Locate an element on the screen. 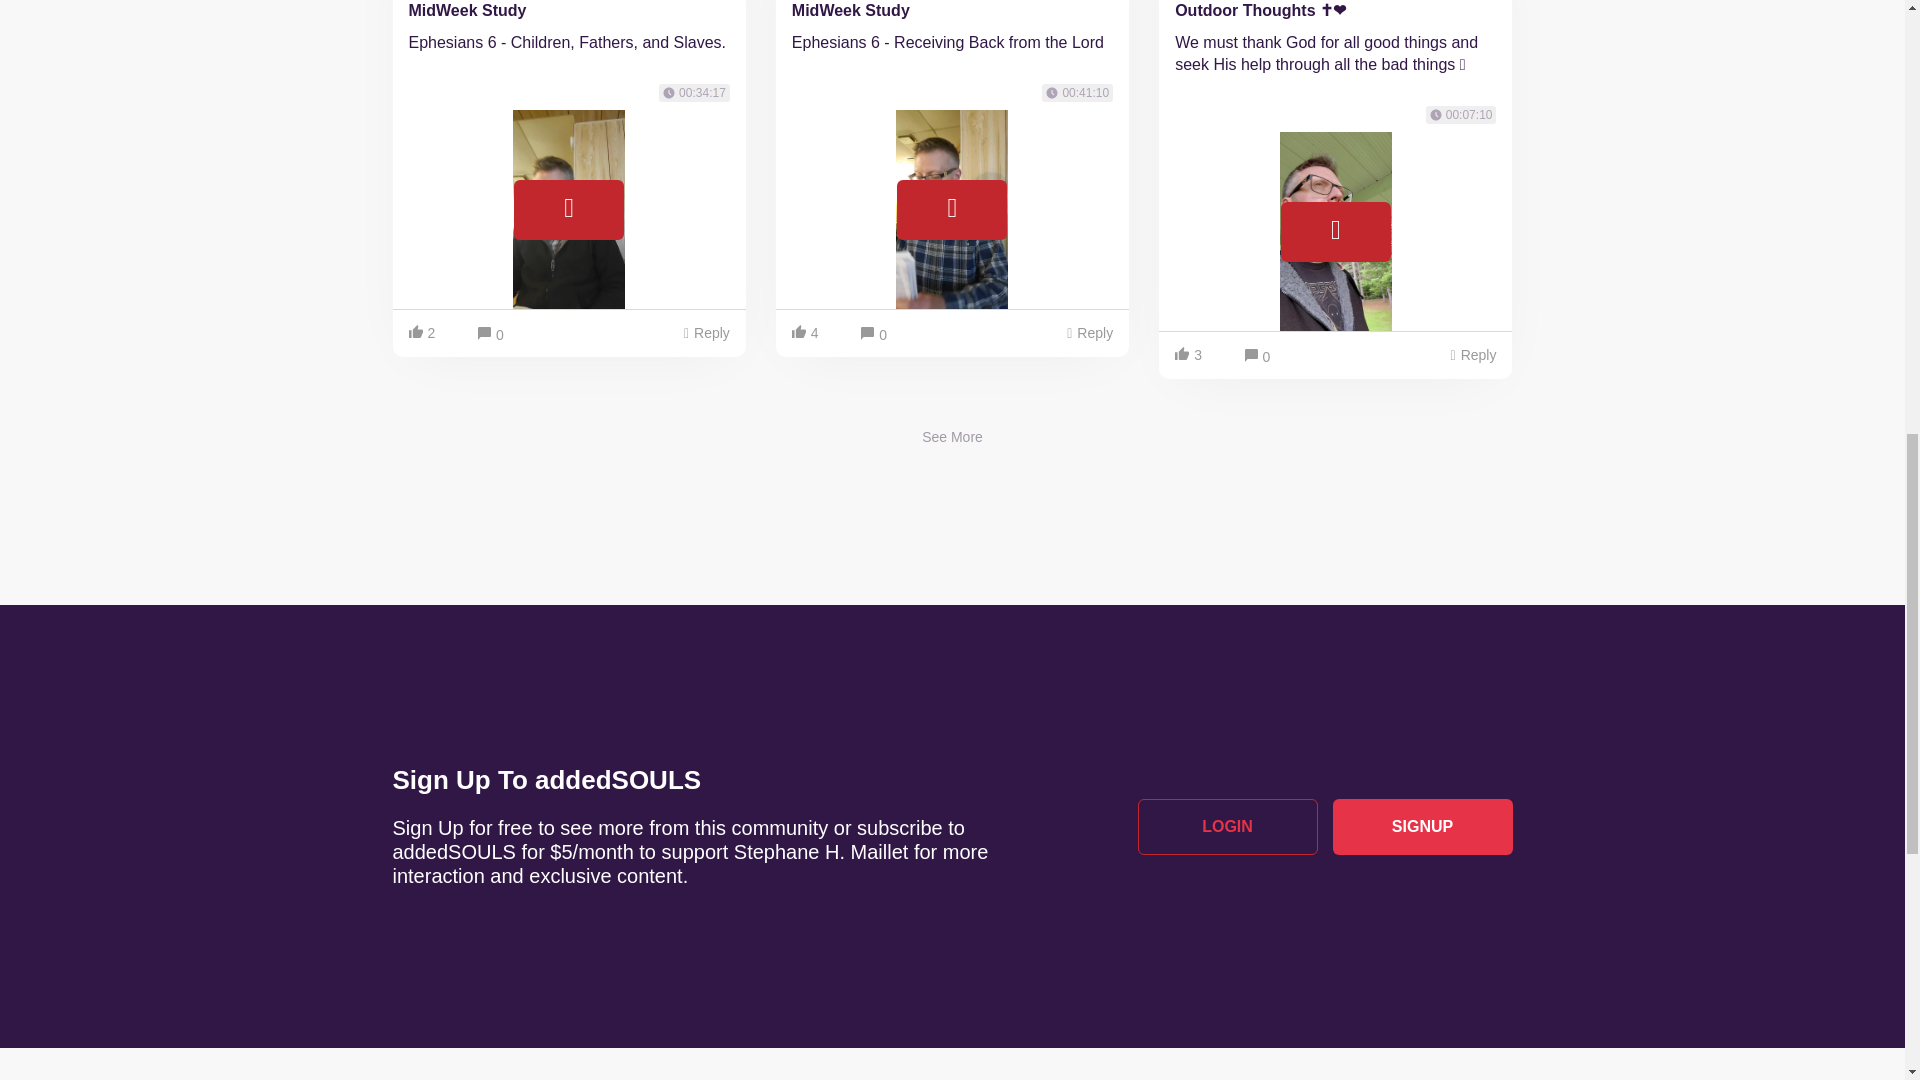 This screenshot has height=1080, width=1920. 0 is located at coordinates (873, 335).